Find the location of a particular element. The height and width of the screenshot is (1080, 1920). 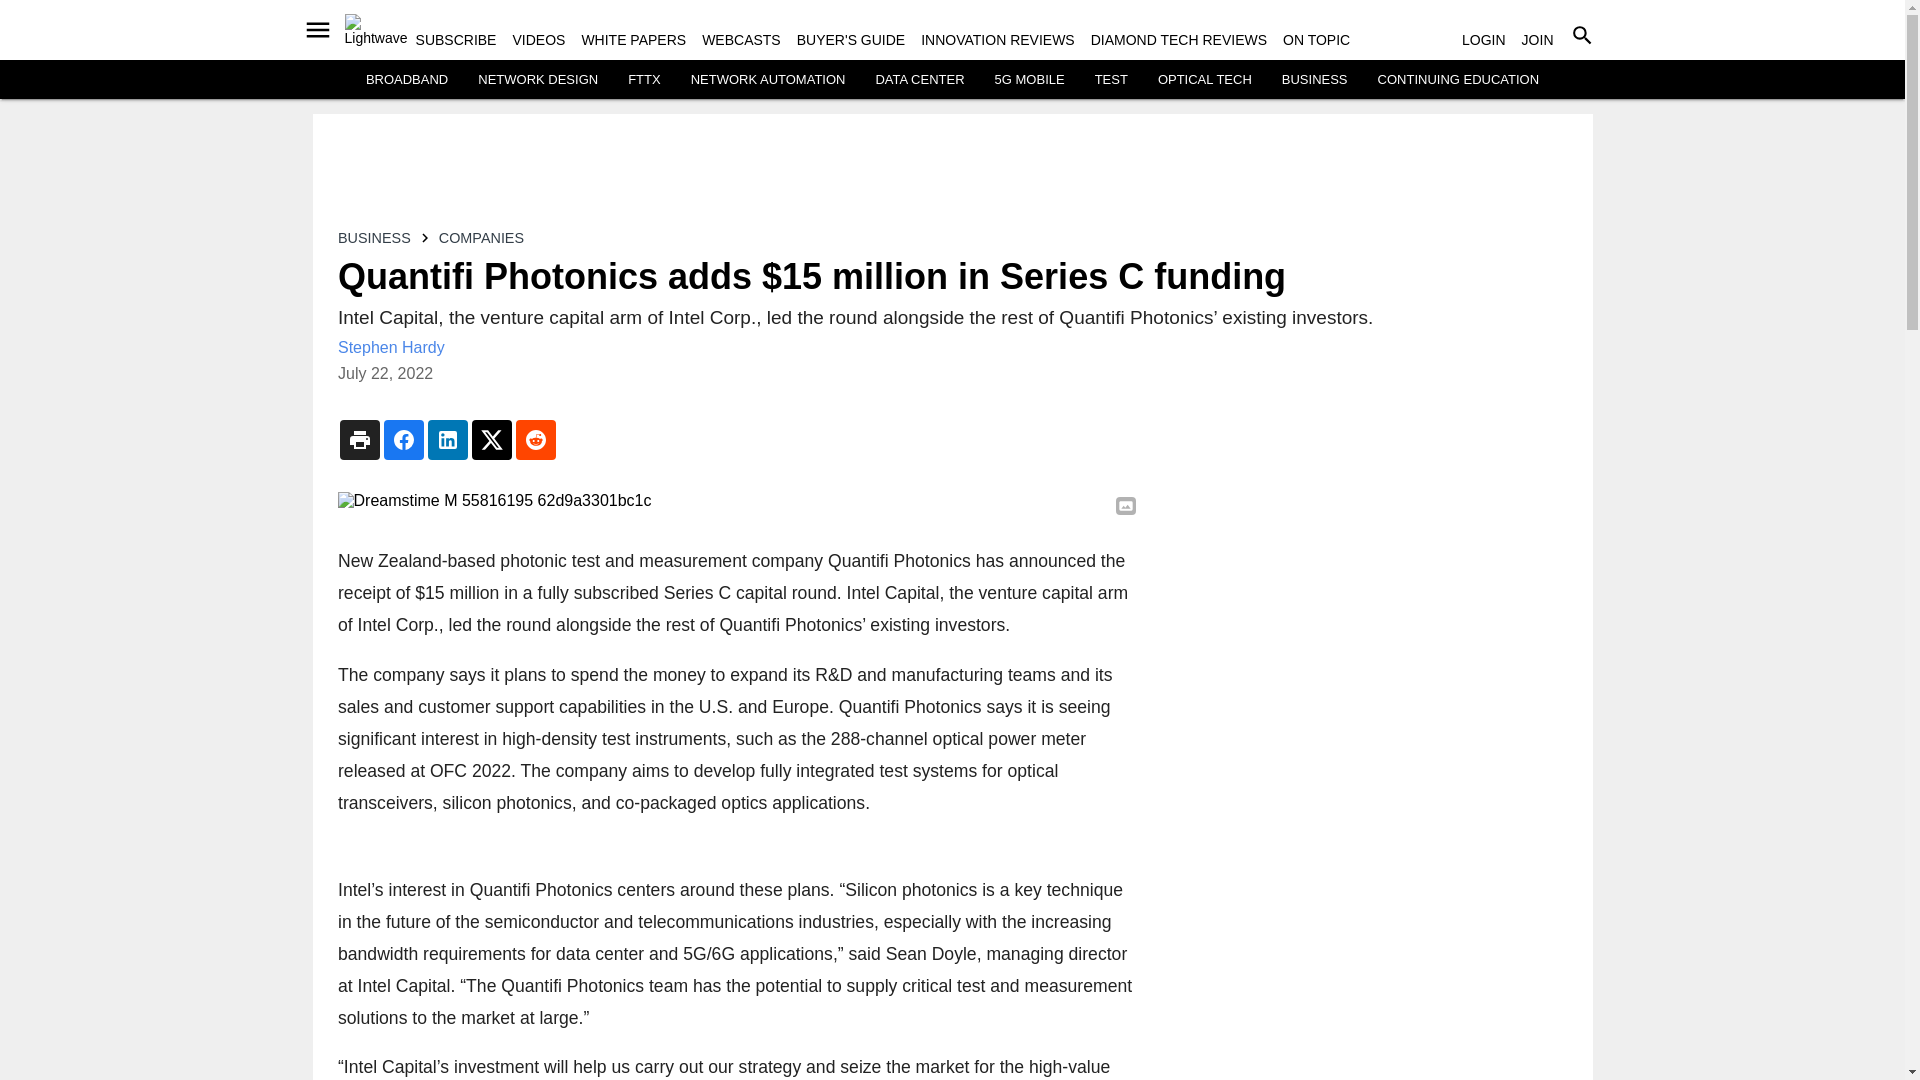

WHITE PAPERS is located at coordinates (633, 40).